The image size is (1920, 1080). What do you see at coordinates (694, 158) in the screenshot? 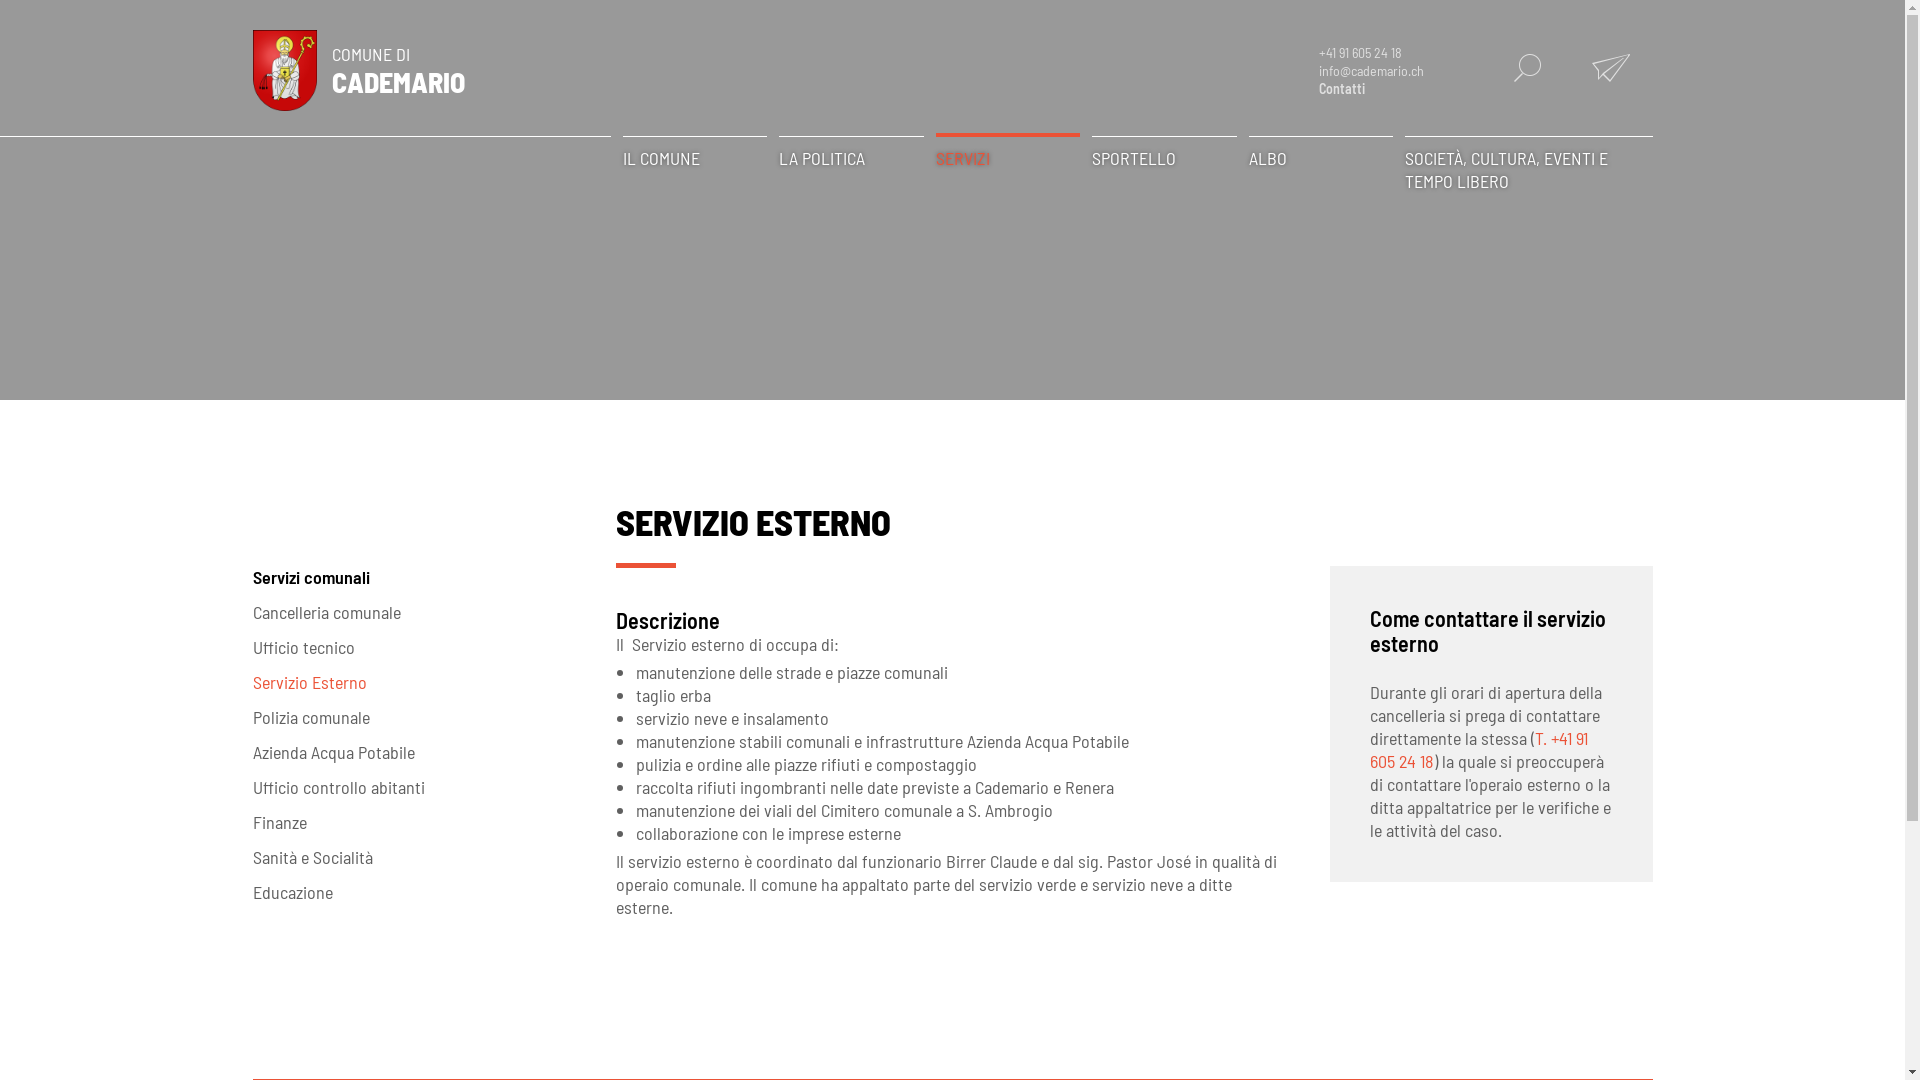
I see `IL COMUNE` at bounding box center [694, 158].